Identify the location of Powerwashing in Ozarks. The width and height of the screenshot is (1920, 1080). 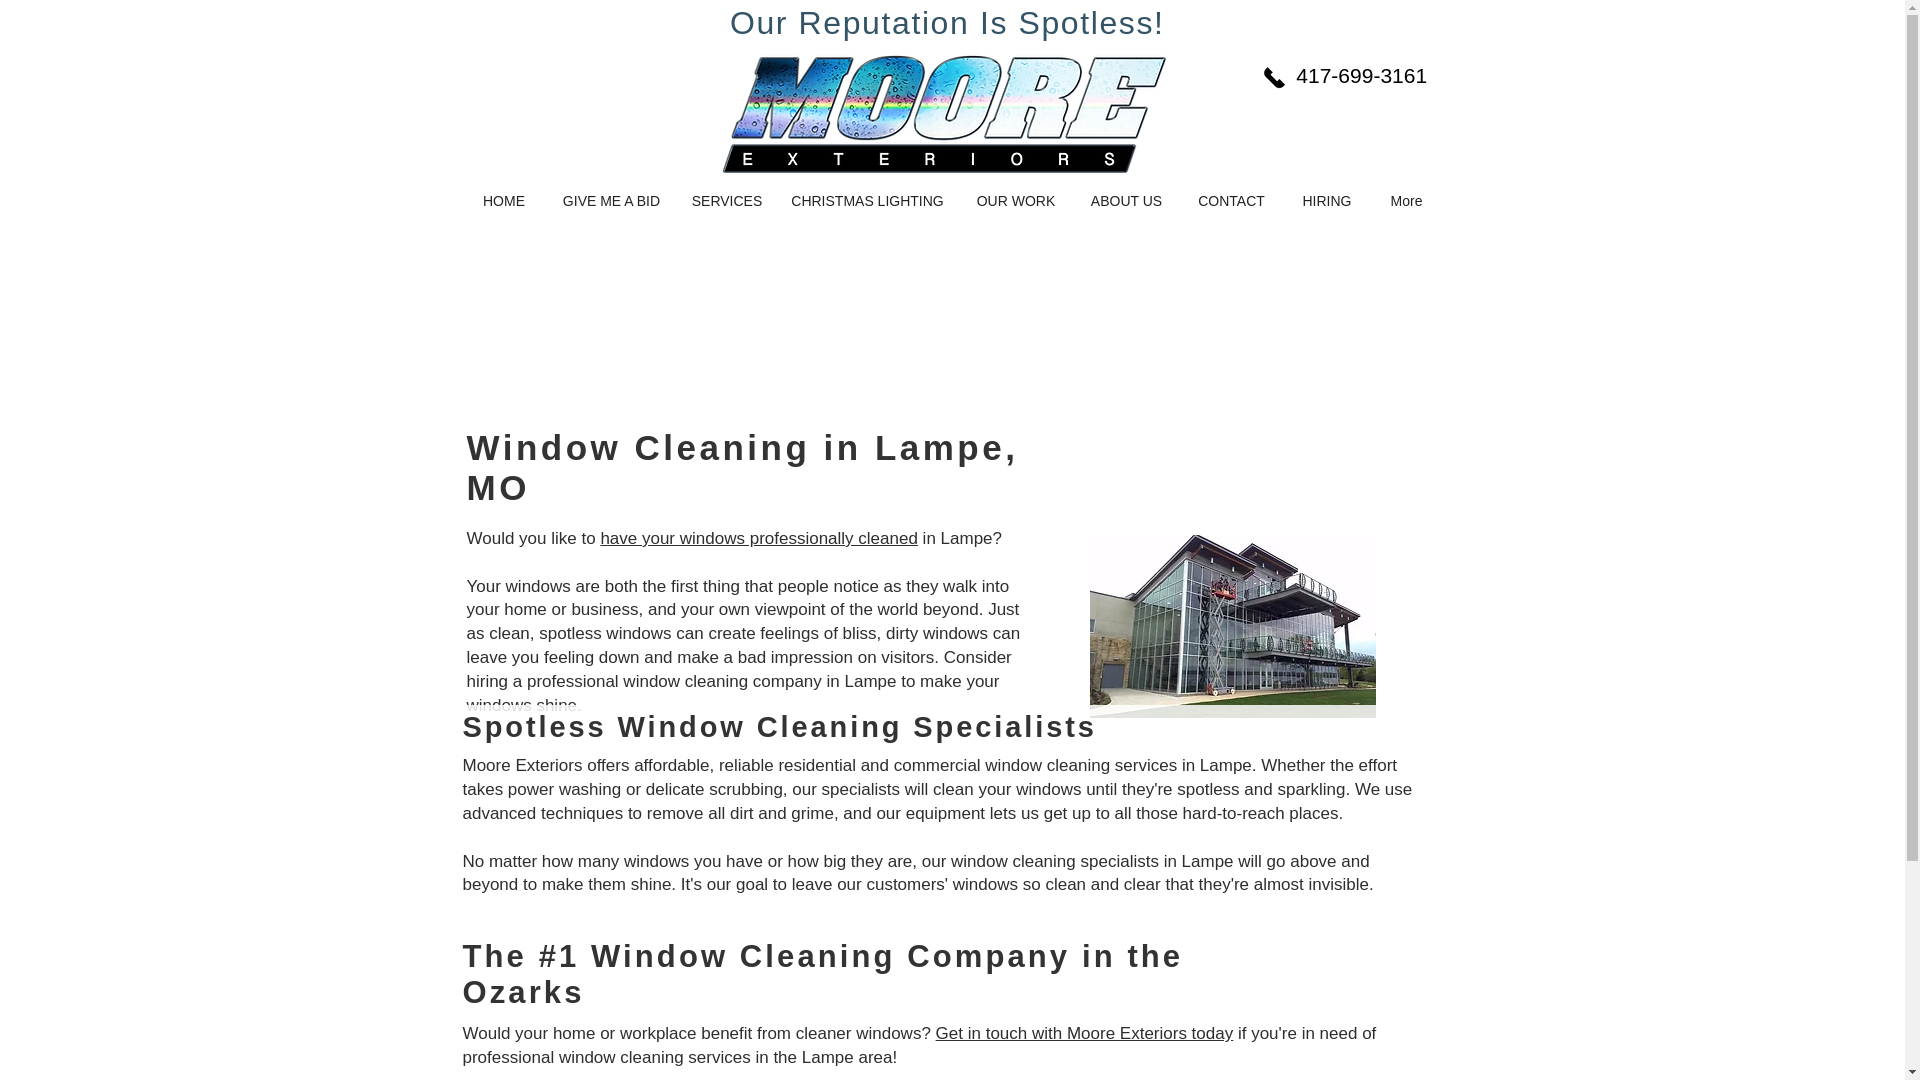
(944, 113).